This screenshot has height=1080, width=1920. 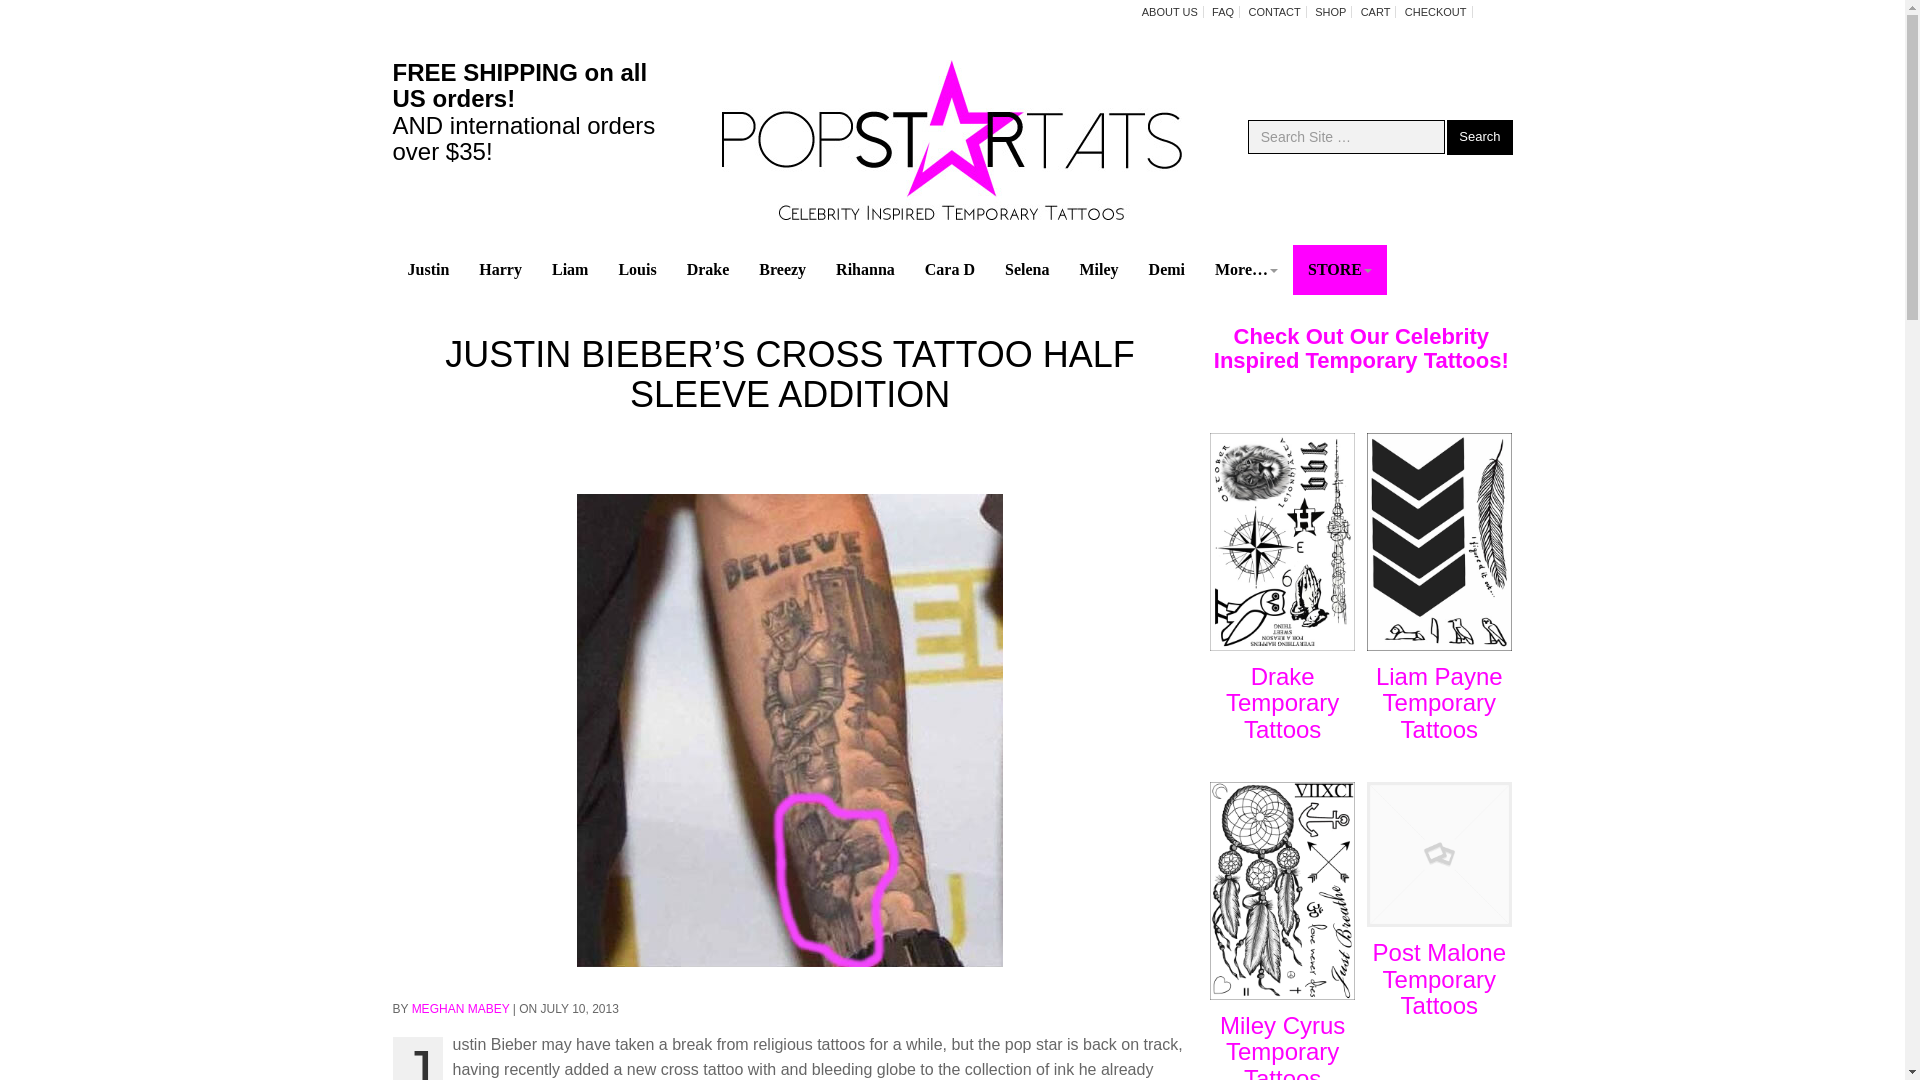 I want to click on CHECKOUT, so click(x=1436, y=12).